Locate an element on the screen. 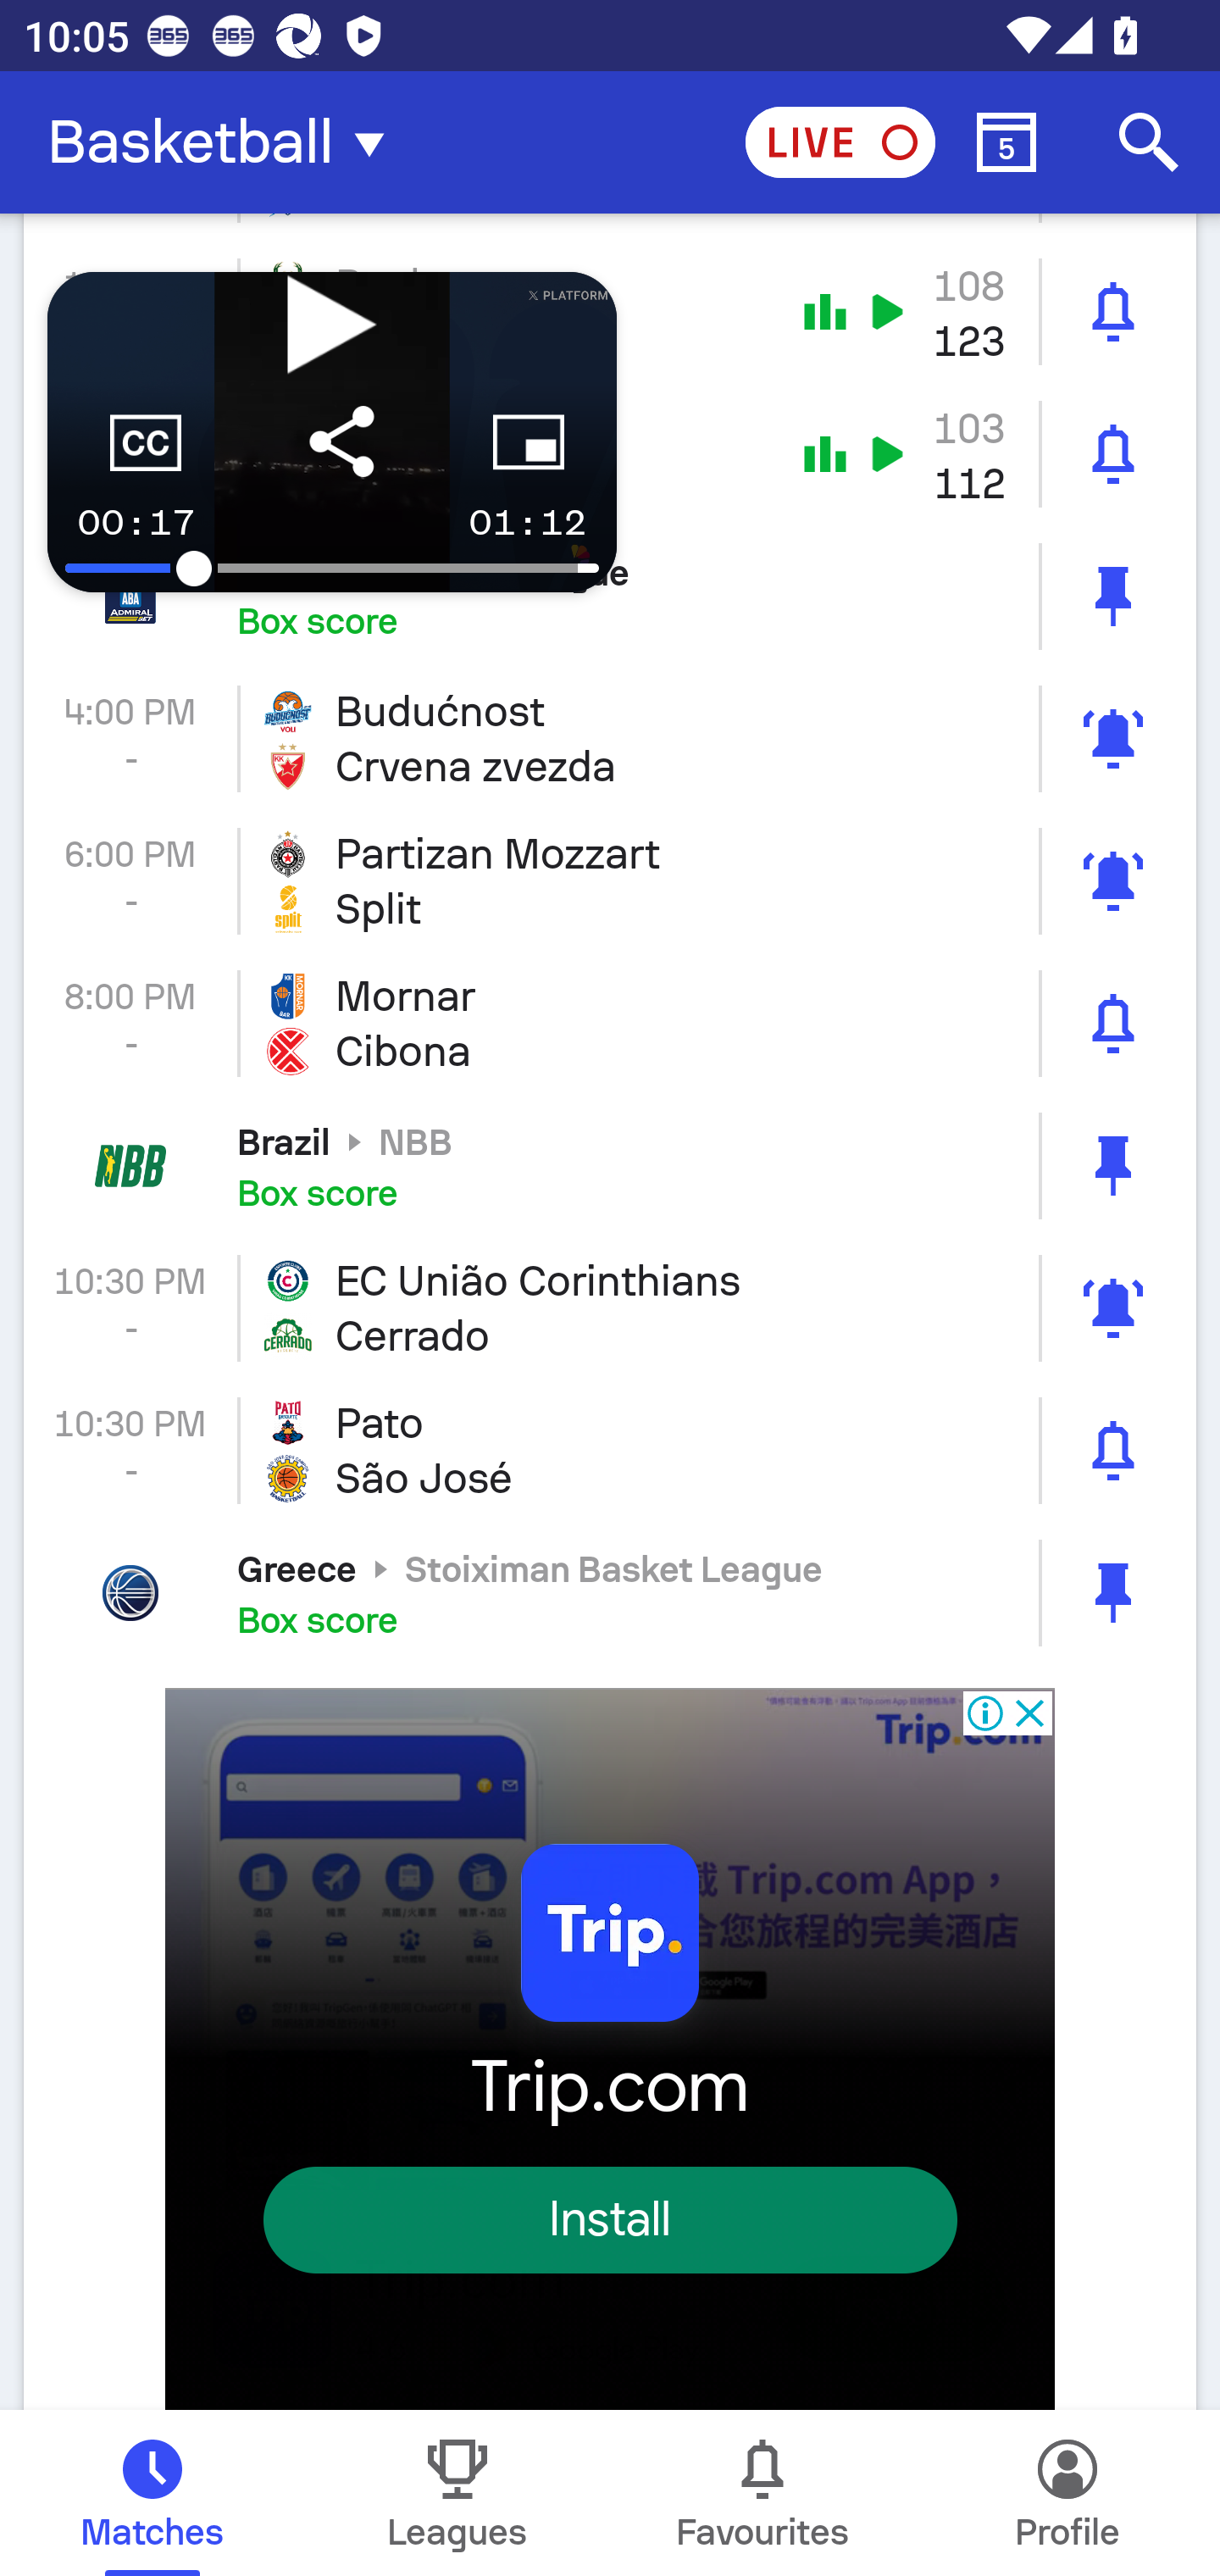  4:00 PM - Budućnost Crvena zvezda is located at coordinates (610, 737).